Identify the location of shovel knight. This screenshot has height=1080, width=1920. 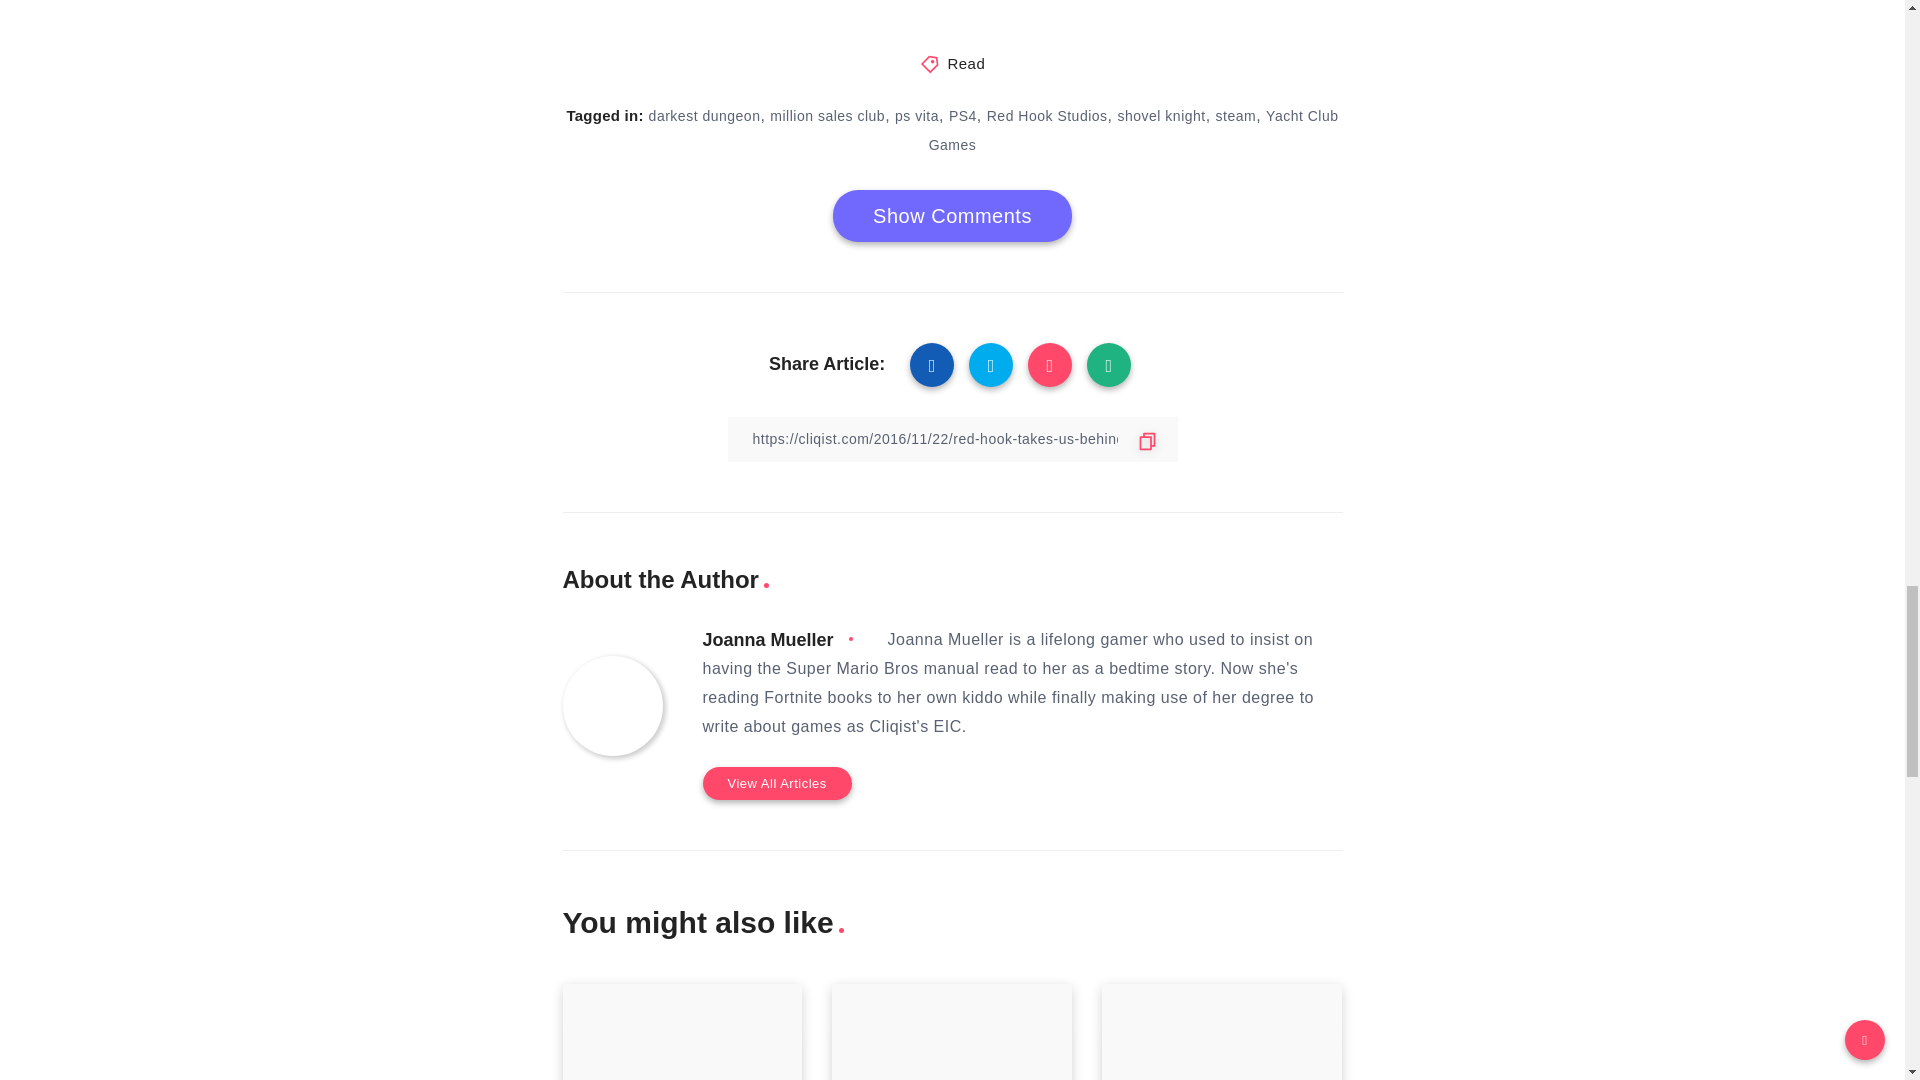
(1161, 116).